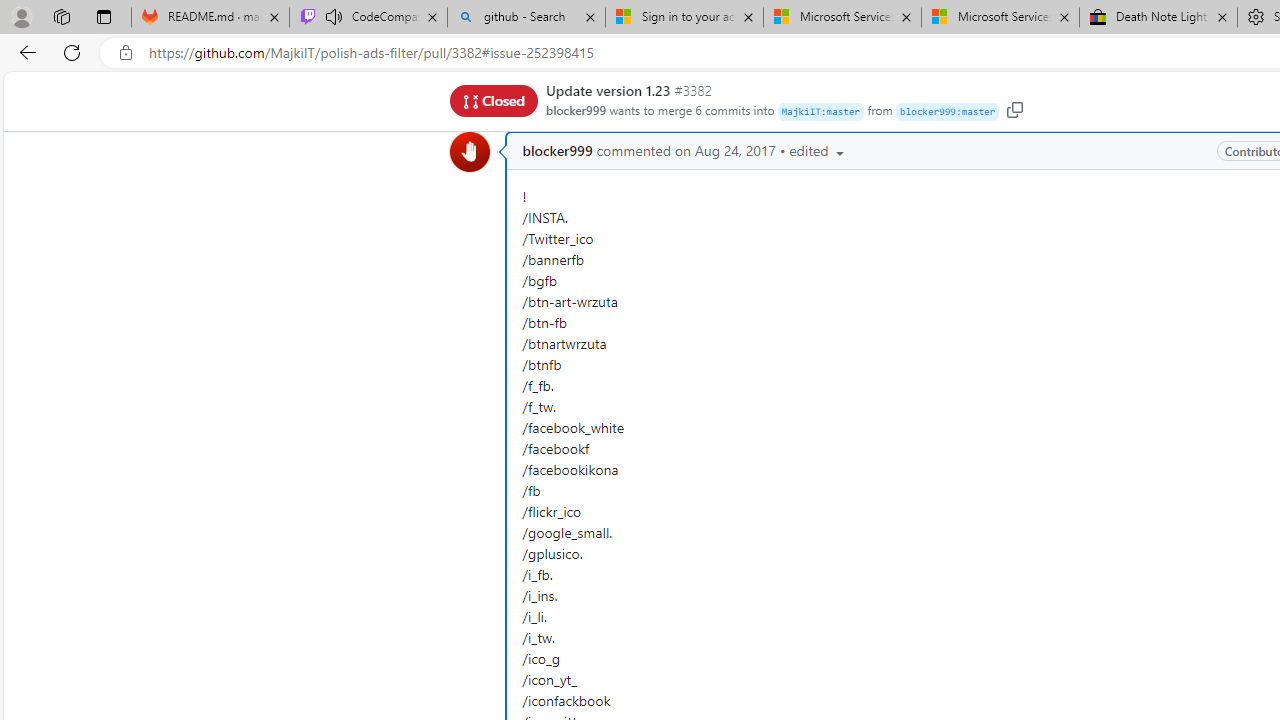  Describe the element at coordinates (947, 112) in the screenshot. I see `blocker999 : master` at that location.